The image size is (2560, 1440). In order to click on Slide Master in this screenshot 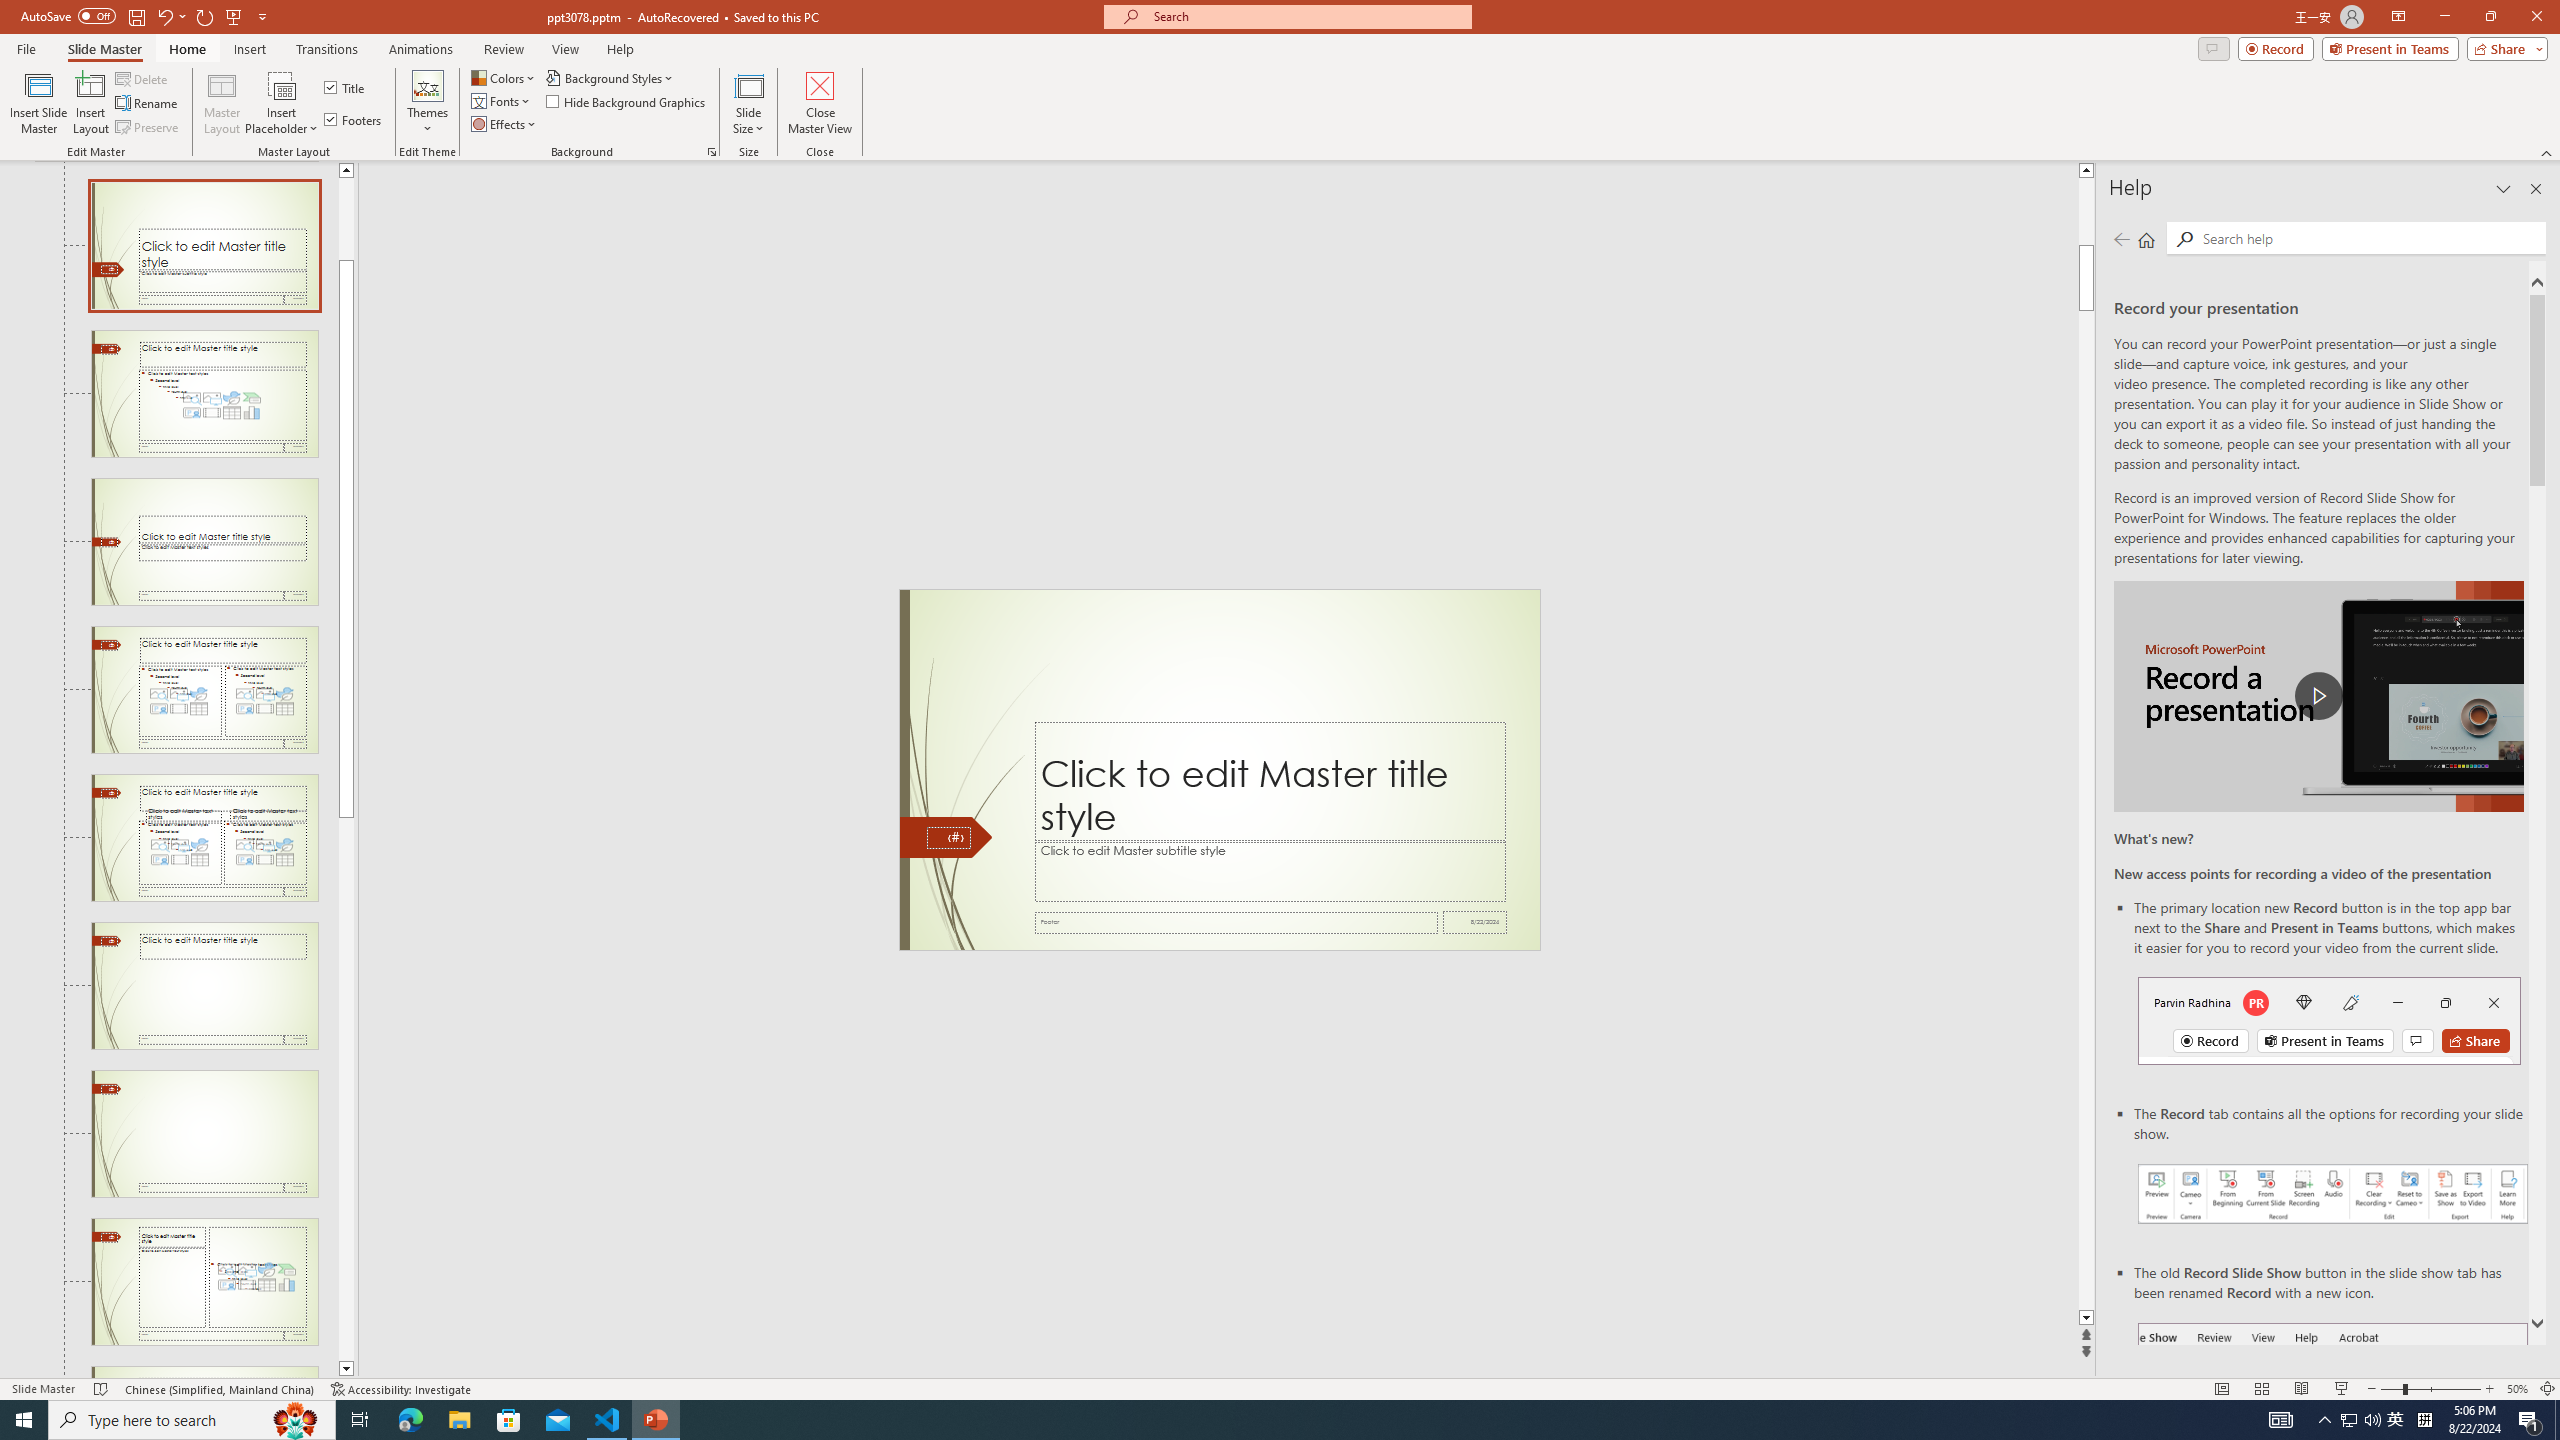, I will do `click(104, 49)`.